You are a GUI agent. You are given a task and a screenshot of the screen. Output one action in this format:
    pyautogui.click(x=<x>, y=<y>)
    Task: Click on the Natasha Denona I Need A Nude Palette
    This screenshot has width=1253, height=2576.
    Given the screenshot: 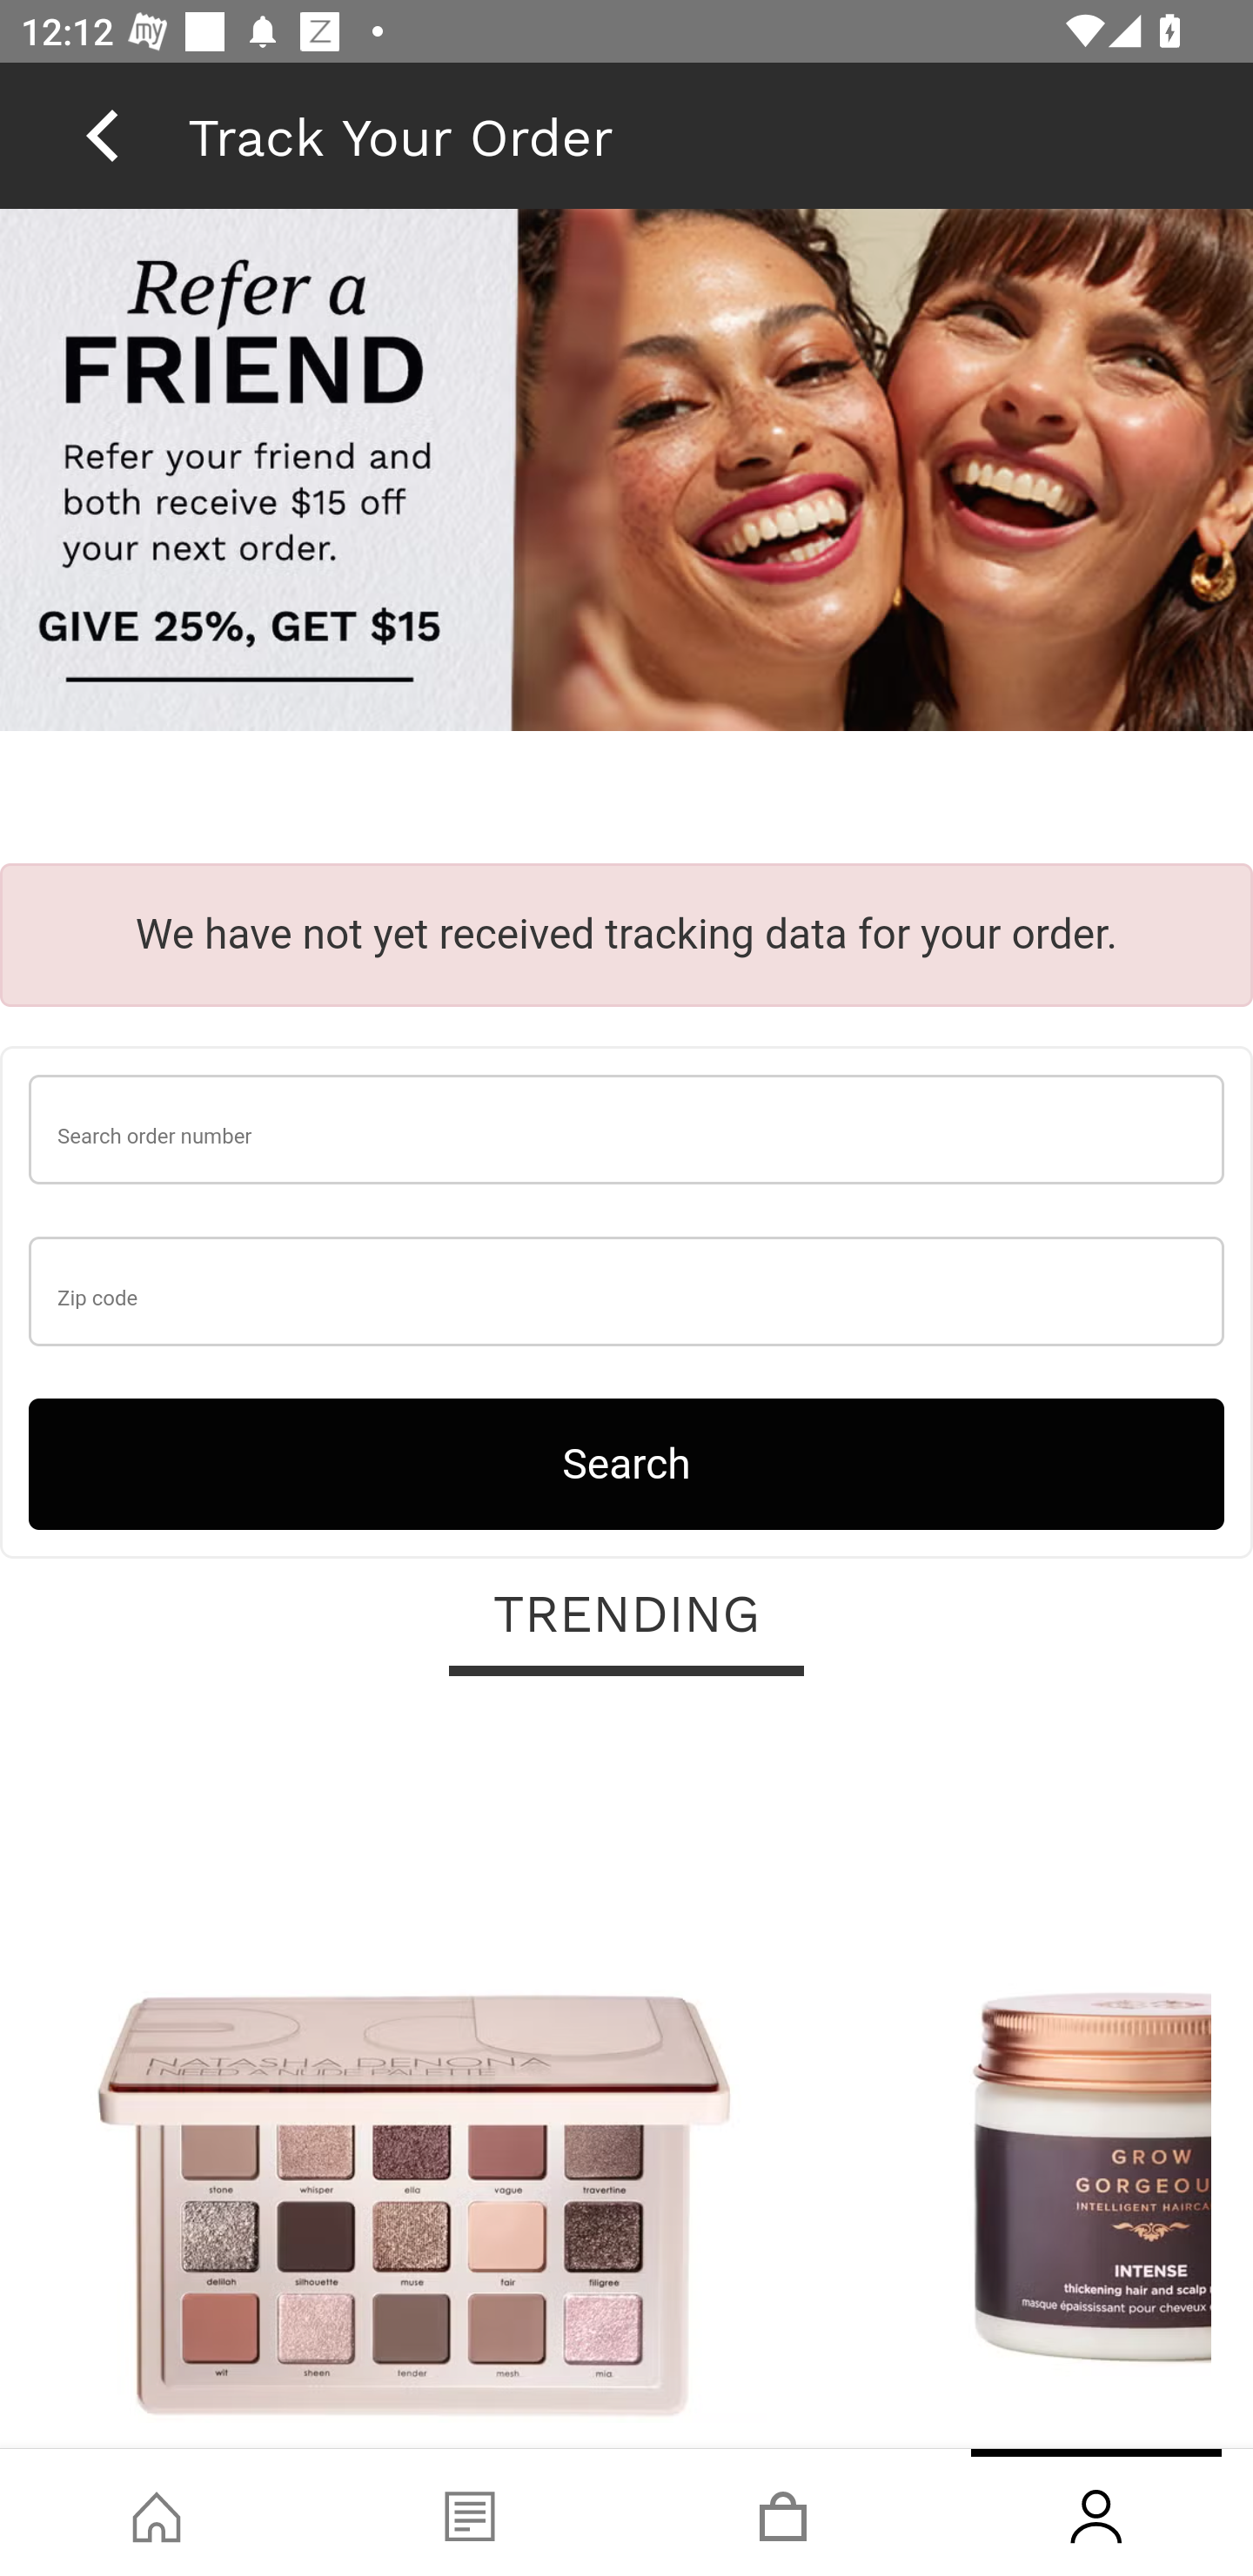 What is the action you would take?
    pyautogui.click(x=414, y=2080)
    